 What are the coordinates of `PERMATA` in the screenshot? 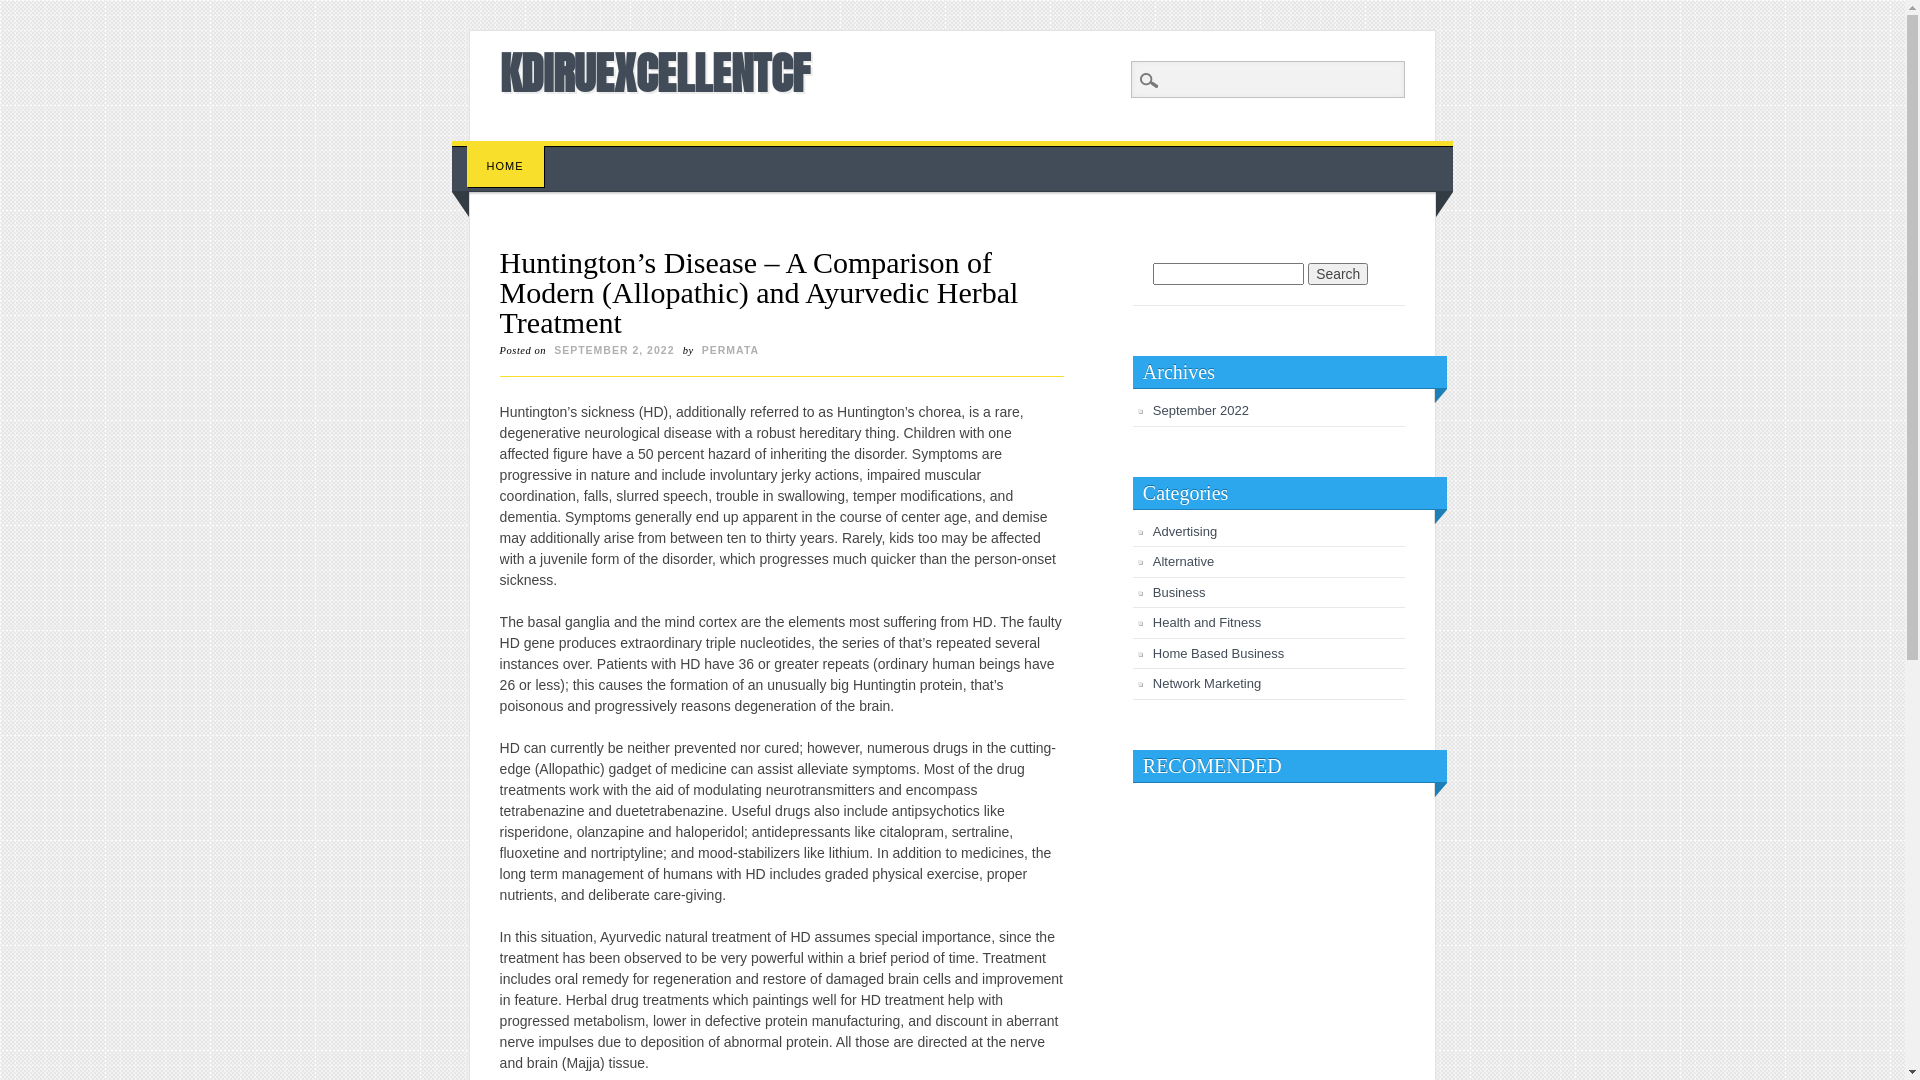 It's located at (730, 350).